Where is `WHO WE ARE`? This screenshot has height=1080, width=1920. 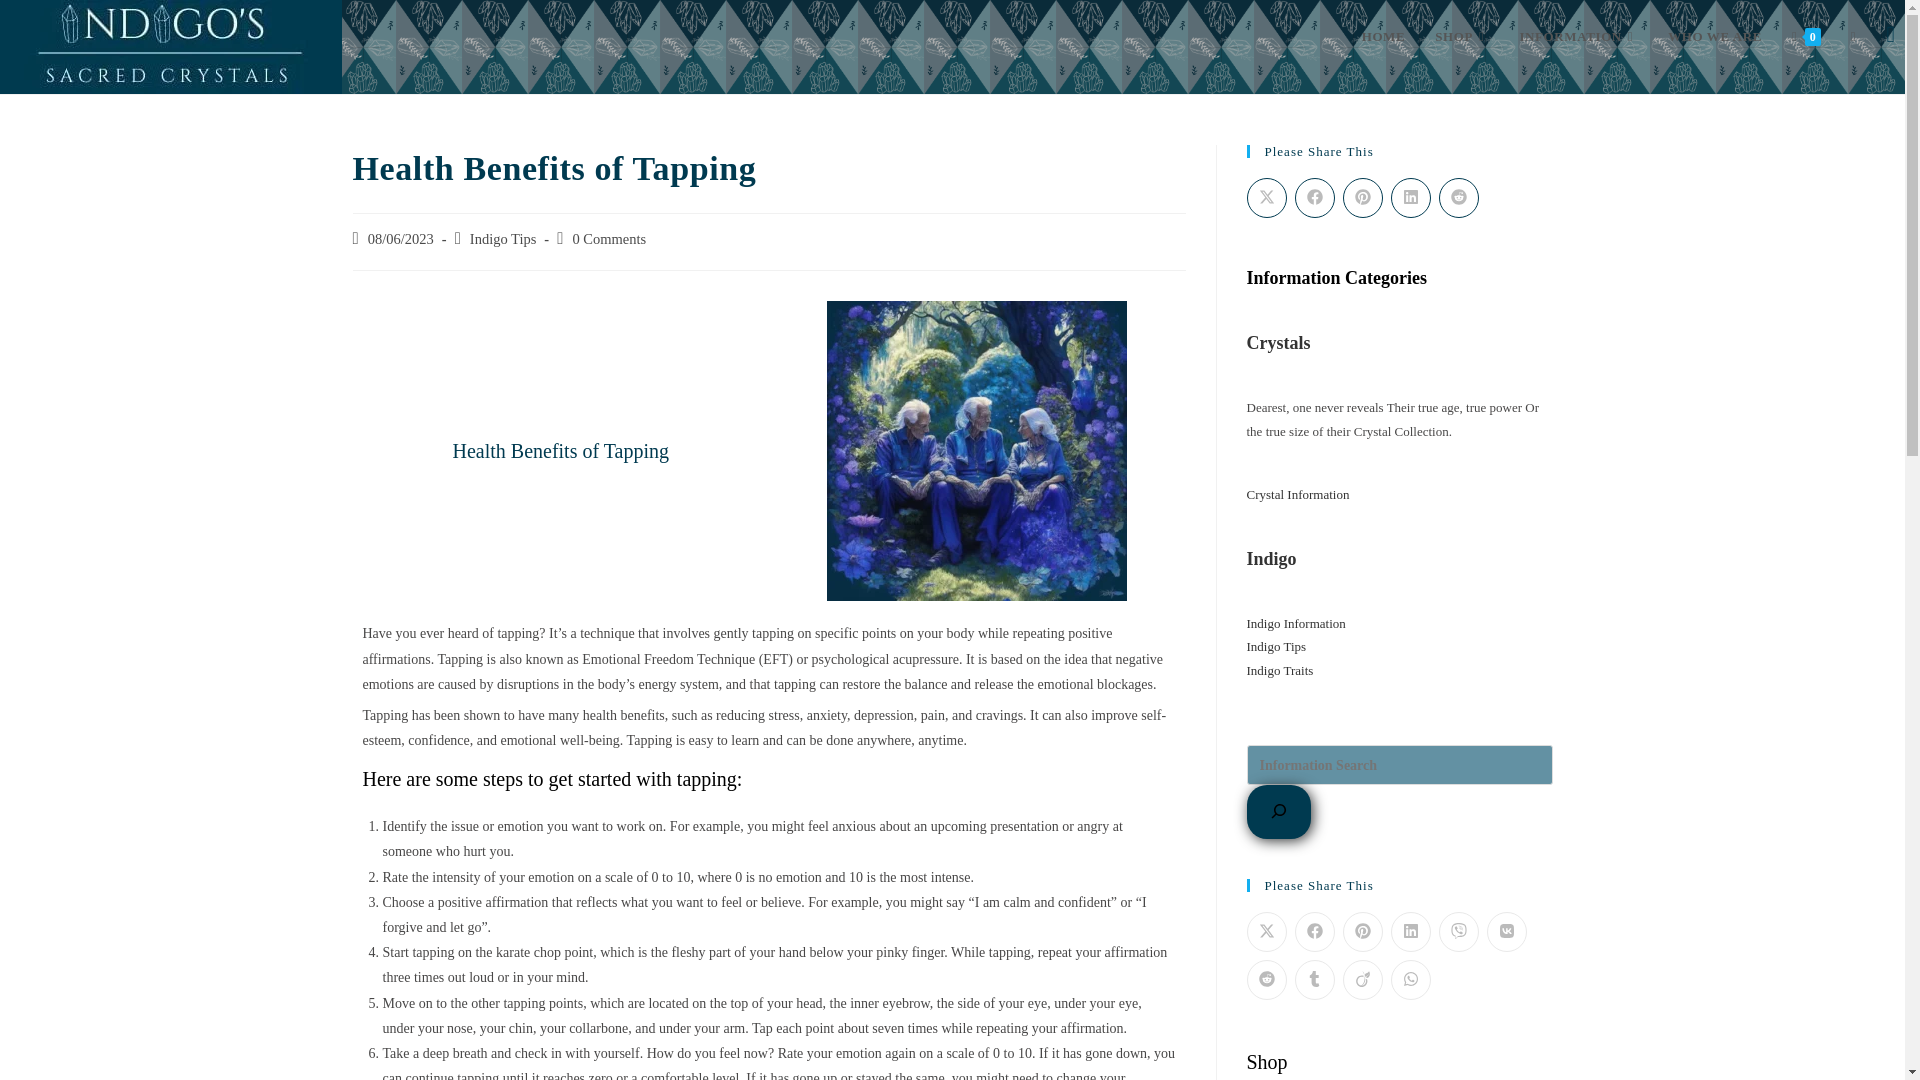 WHO WE ARE is located at coordinates (1715, 37).